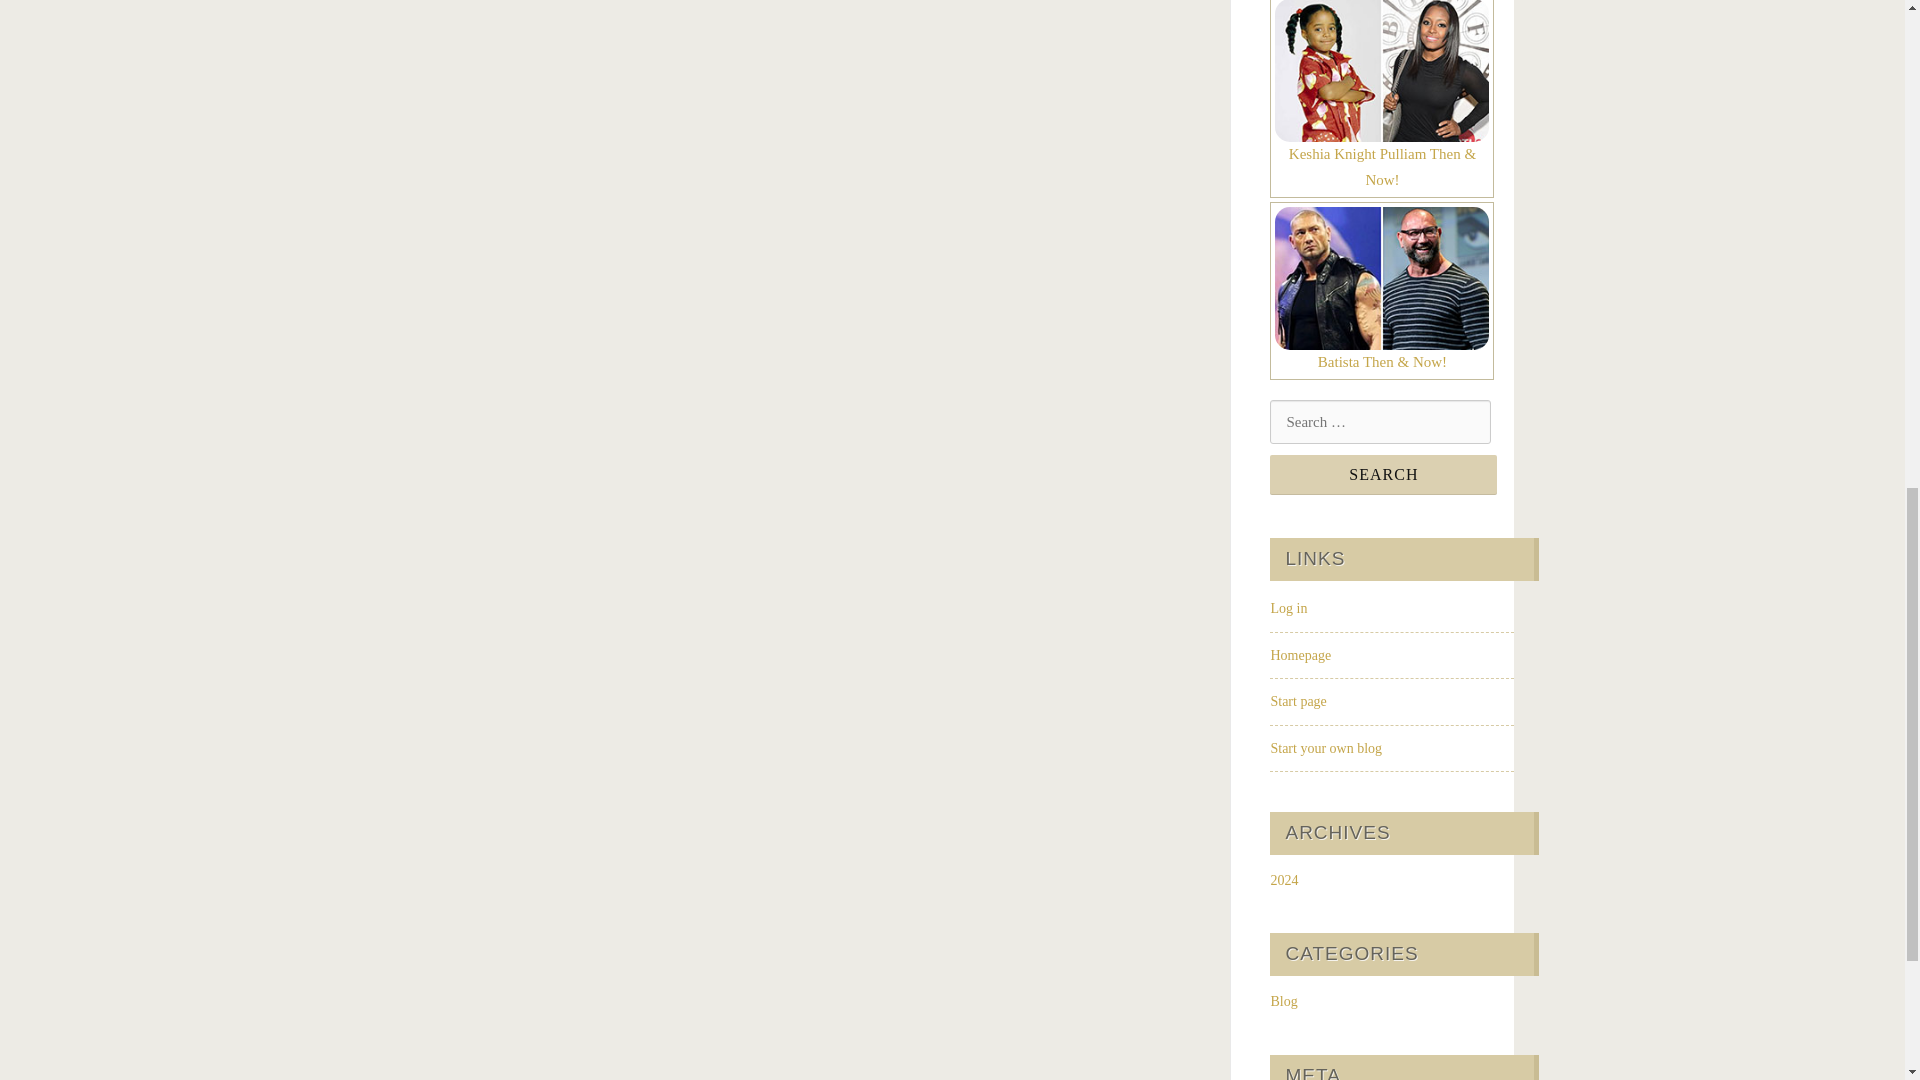 This screenshot has height=1080, width=1920. What do you see at coordinates (1288, 608) in the screenshot?
I see `Log in` at bounding box center [1288, 608].